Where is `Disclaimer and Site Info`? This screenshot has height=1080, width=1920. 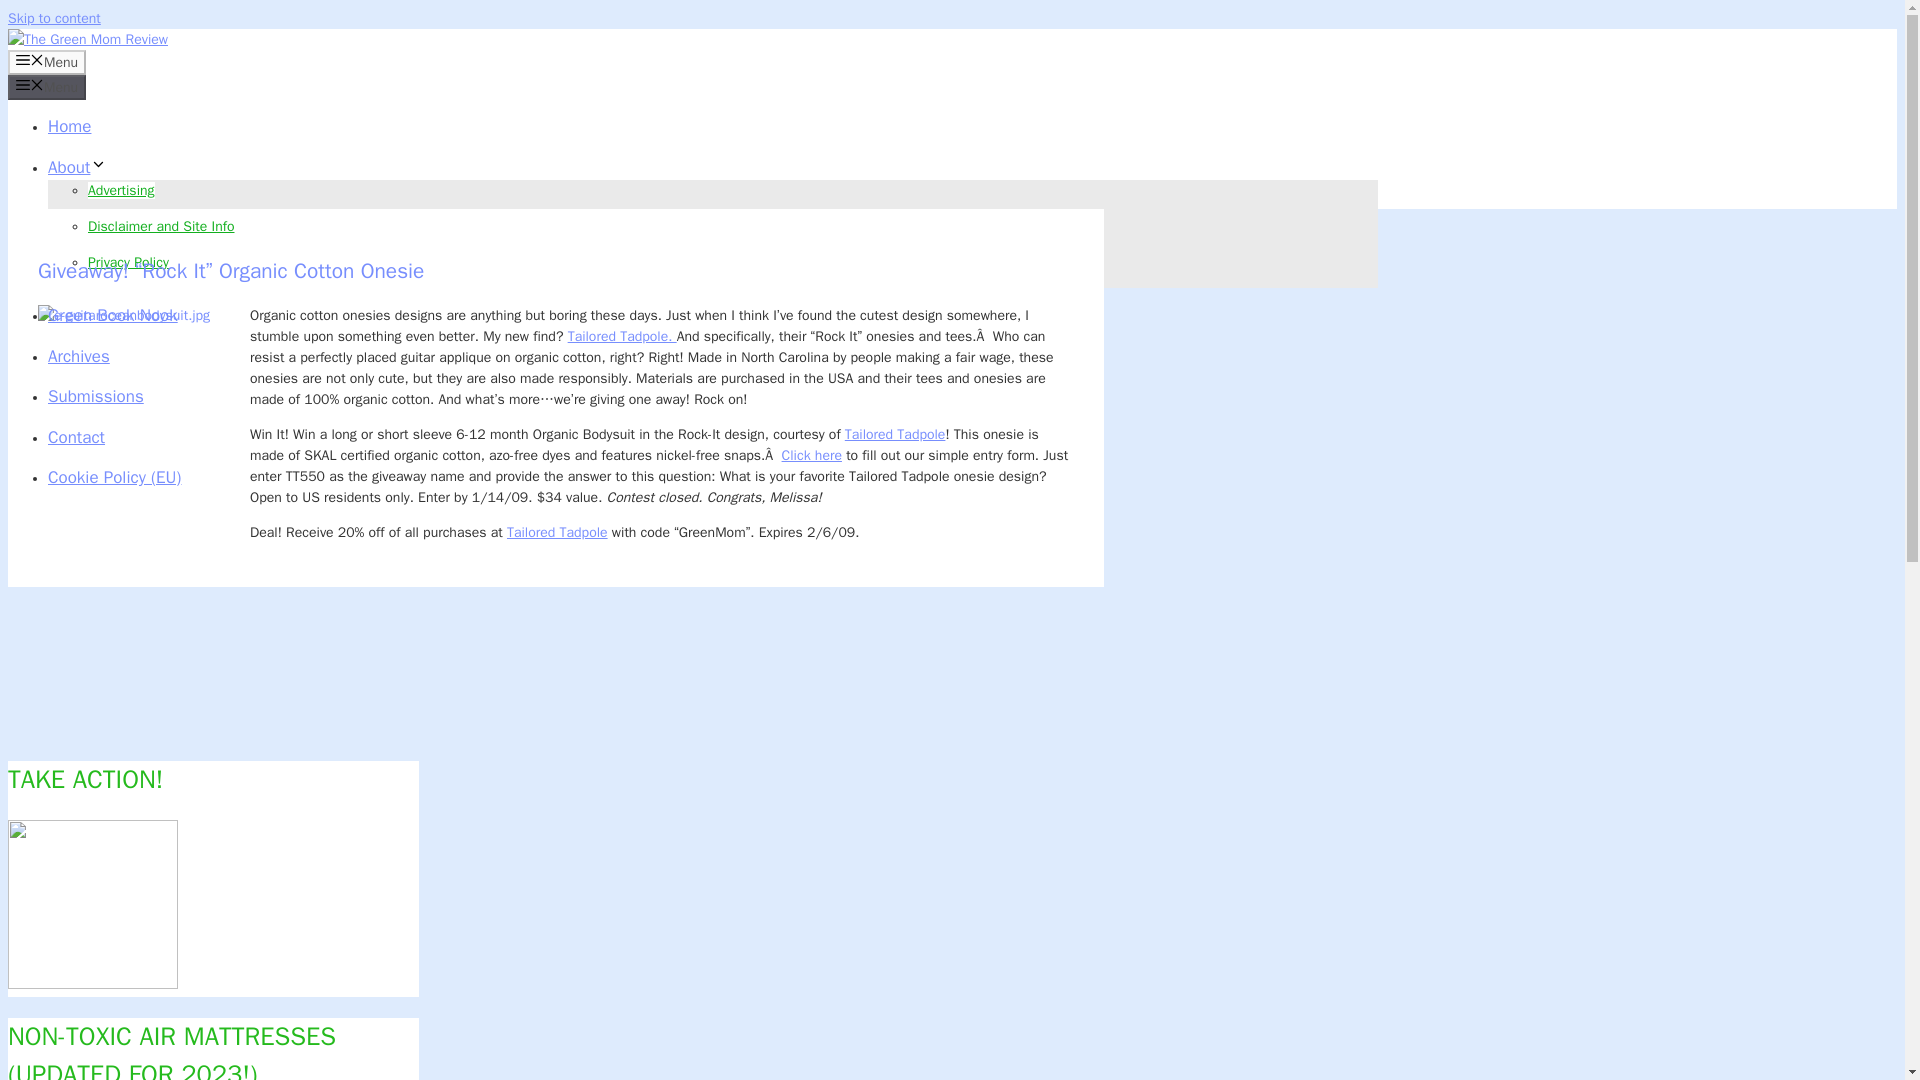
Disclaimer and Site Info is located at coordinates (161, 226).